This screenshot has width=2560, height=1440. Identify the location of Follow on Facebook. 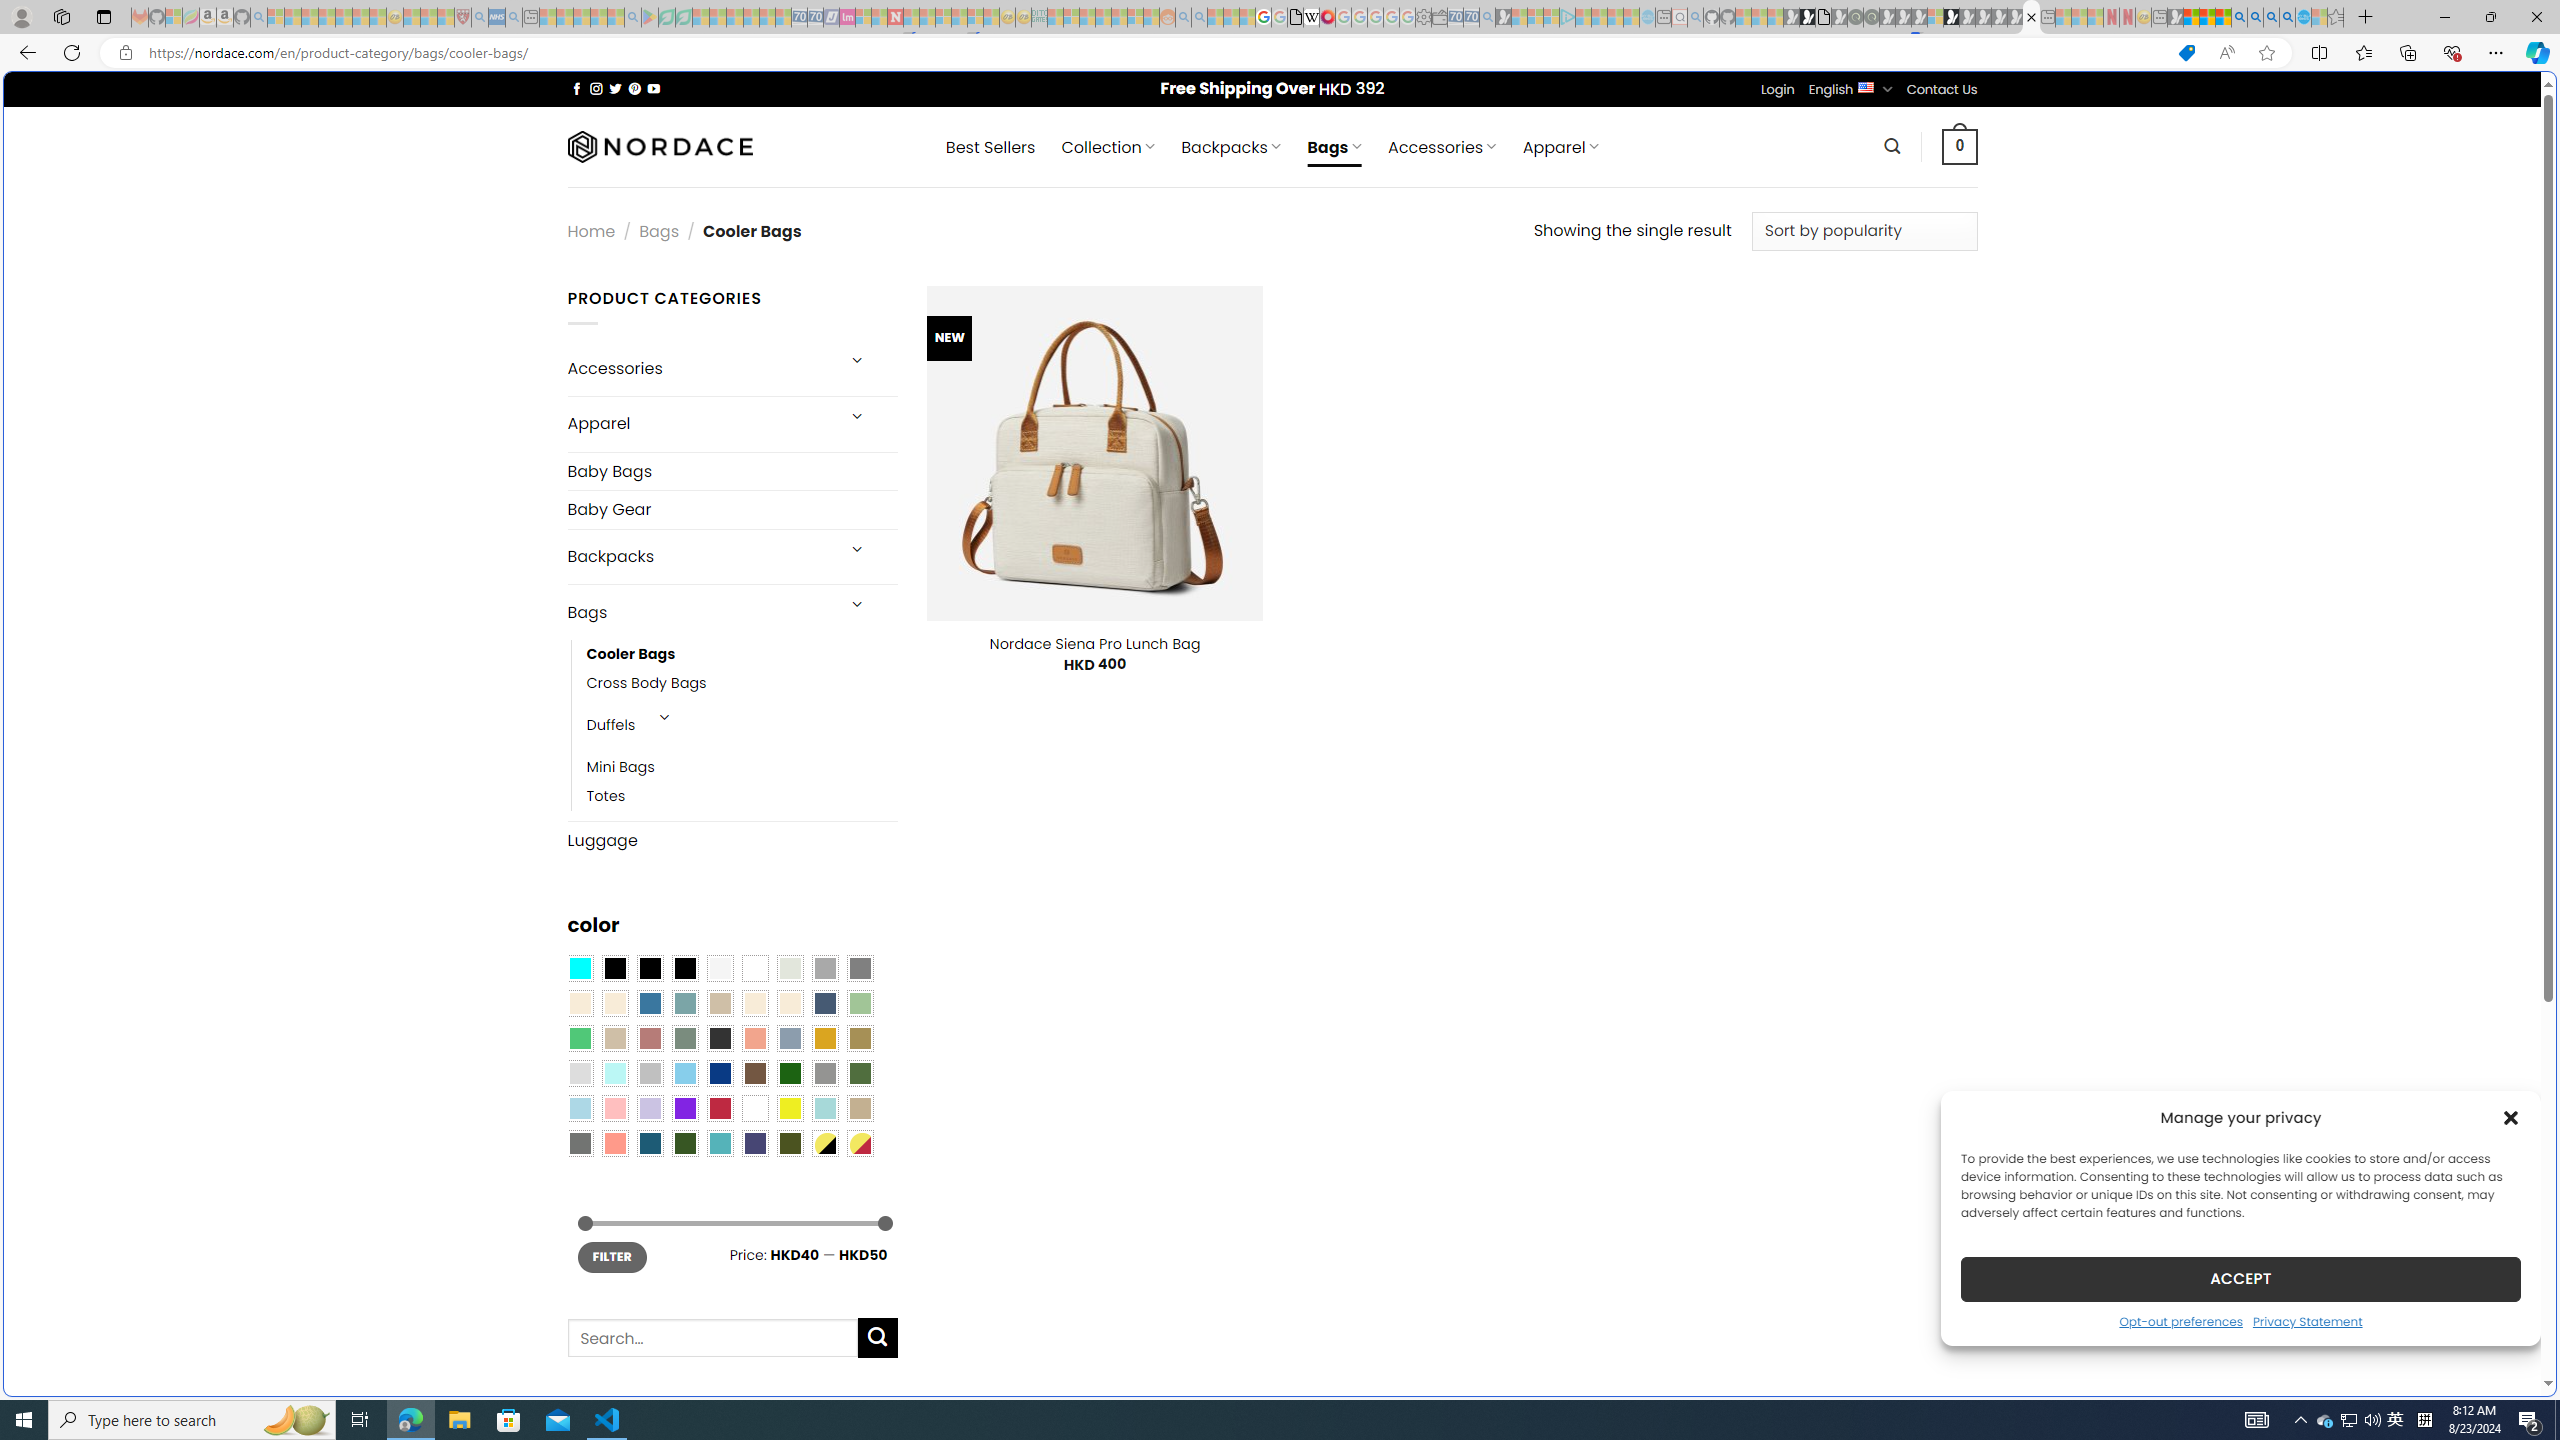
(576, 88).